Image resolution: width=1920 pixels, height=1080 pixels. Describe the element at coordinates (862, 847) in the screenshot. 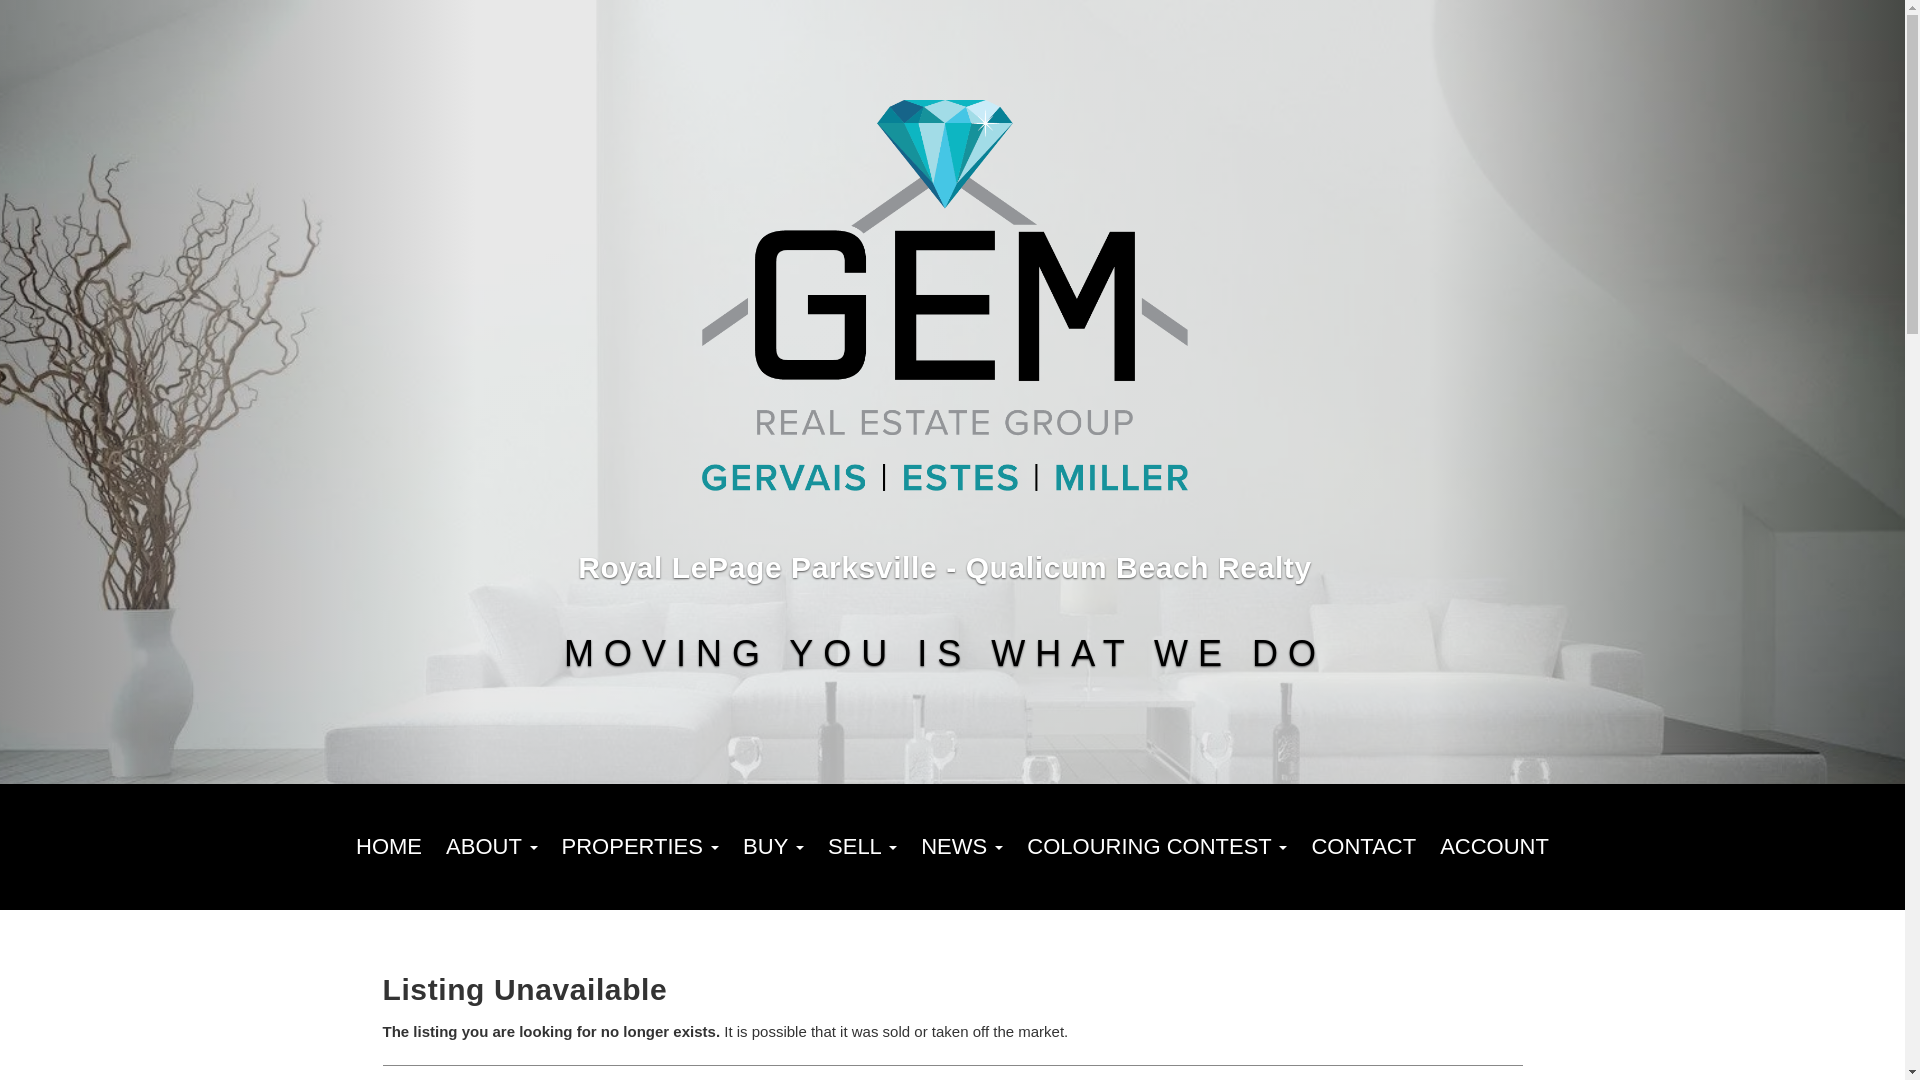

I see `SELL` at that location.